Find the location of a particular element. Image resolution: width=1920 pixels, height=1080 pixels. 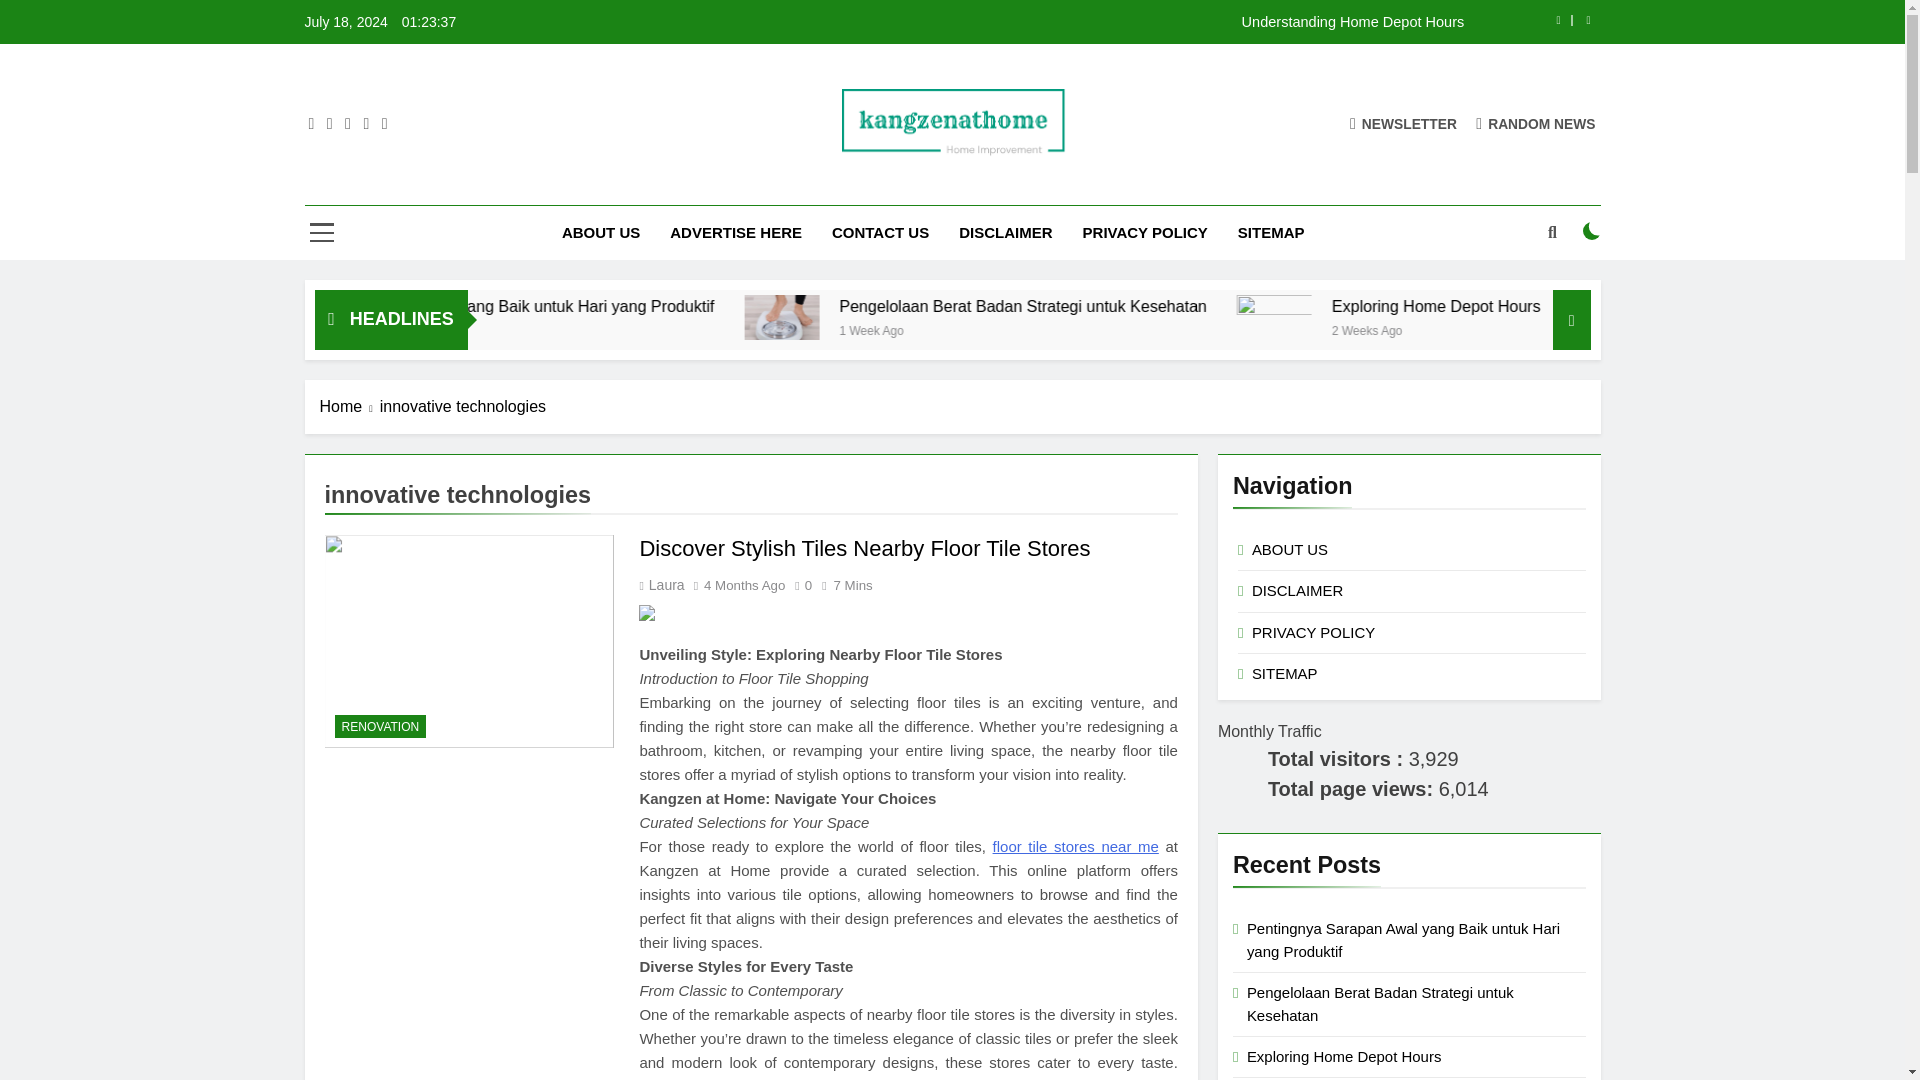

Pengelolaan Berat Badan Strategi untuk Kesehatan is located at coordinates (1228, 306).